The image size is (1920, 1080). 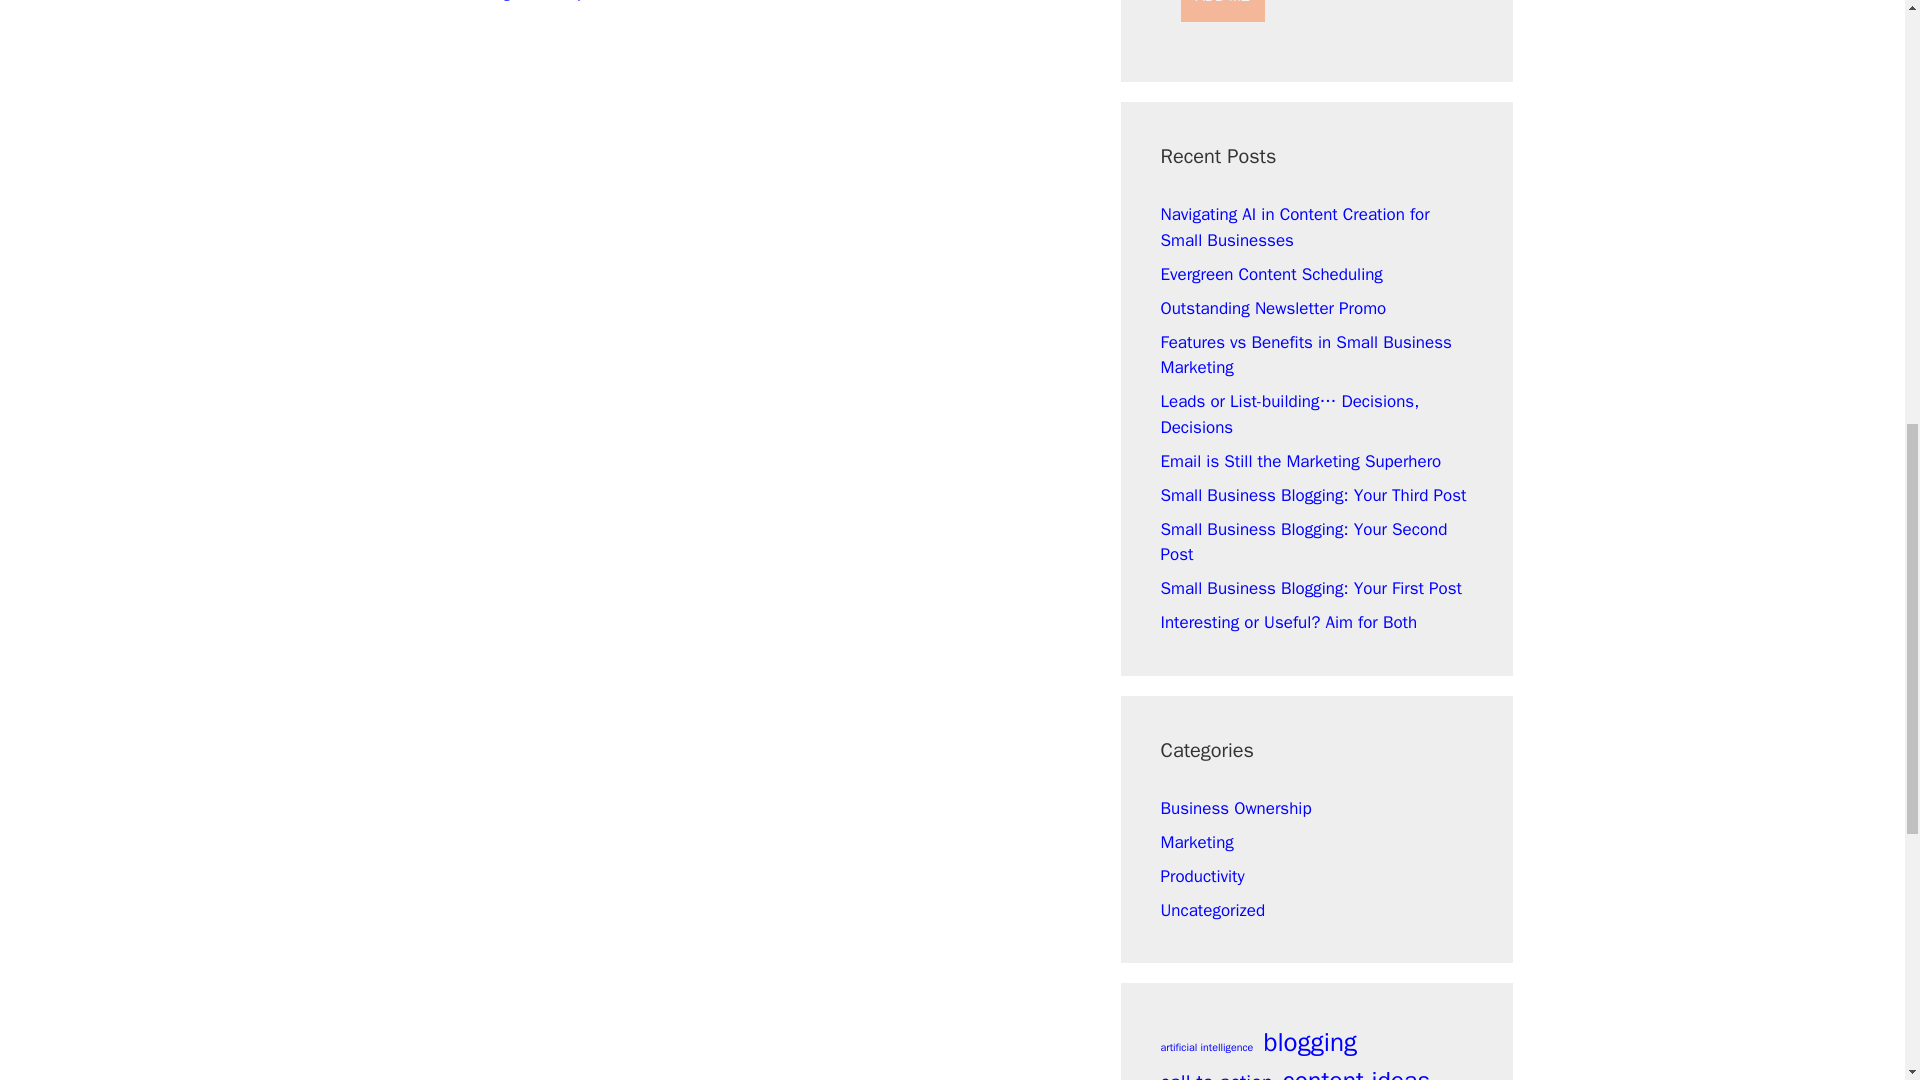 What do you see at coordinates (1288, 622) in the screenshot?
I see `Interesting or Useful? Aim for Both` at bounding box center [1288, 622].